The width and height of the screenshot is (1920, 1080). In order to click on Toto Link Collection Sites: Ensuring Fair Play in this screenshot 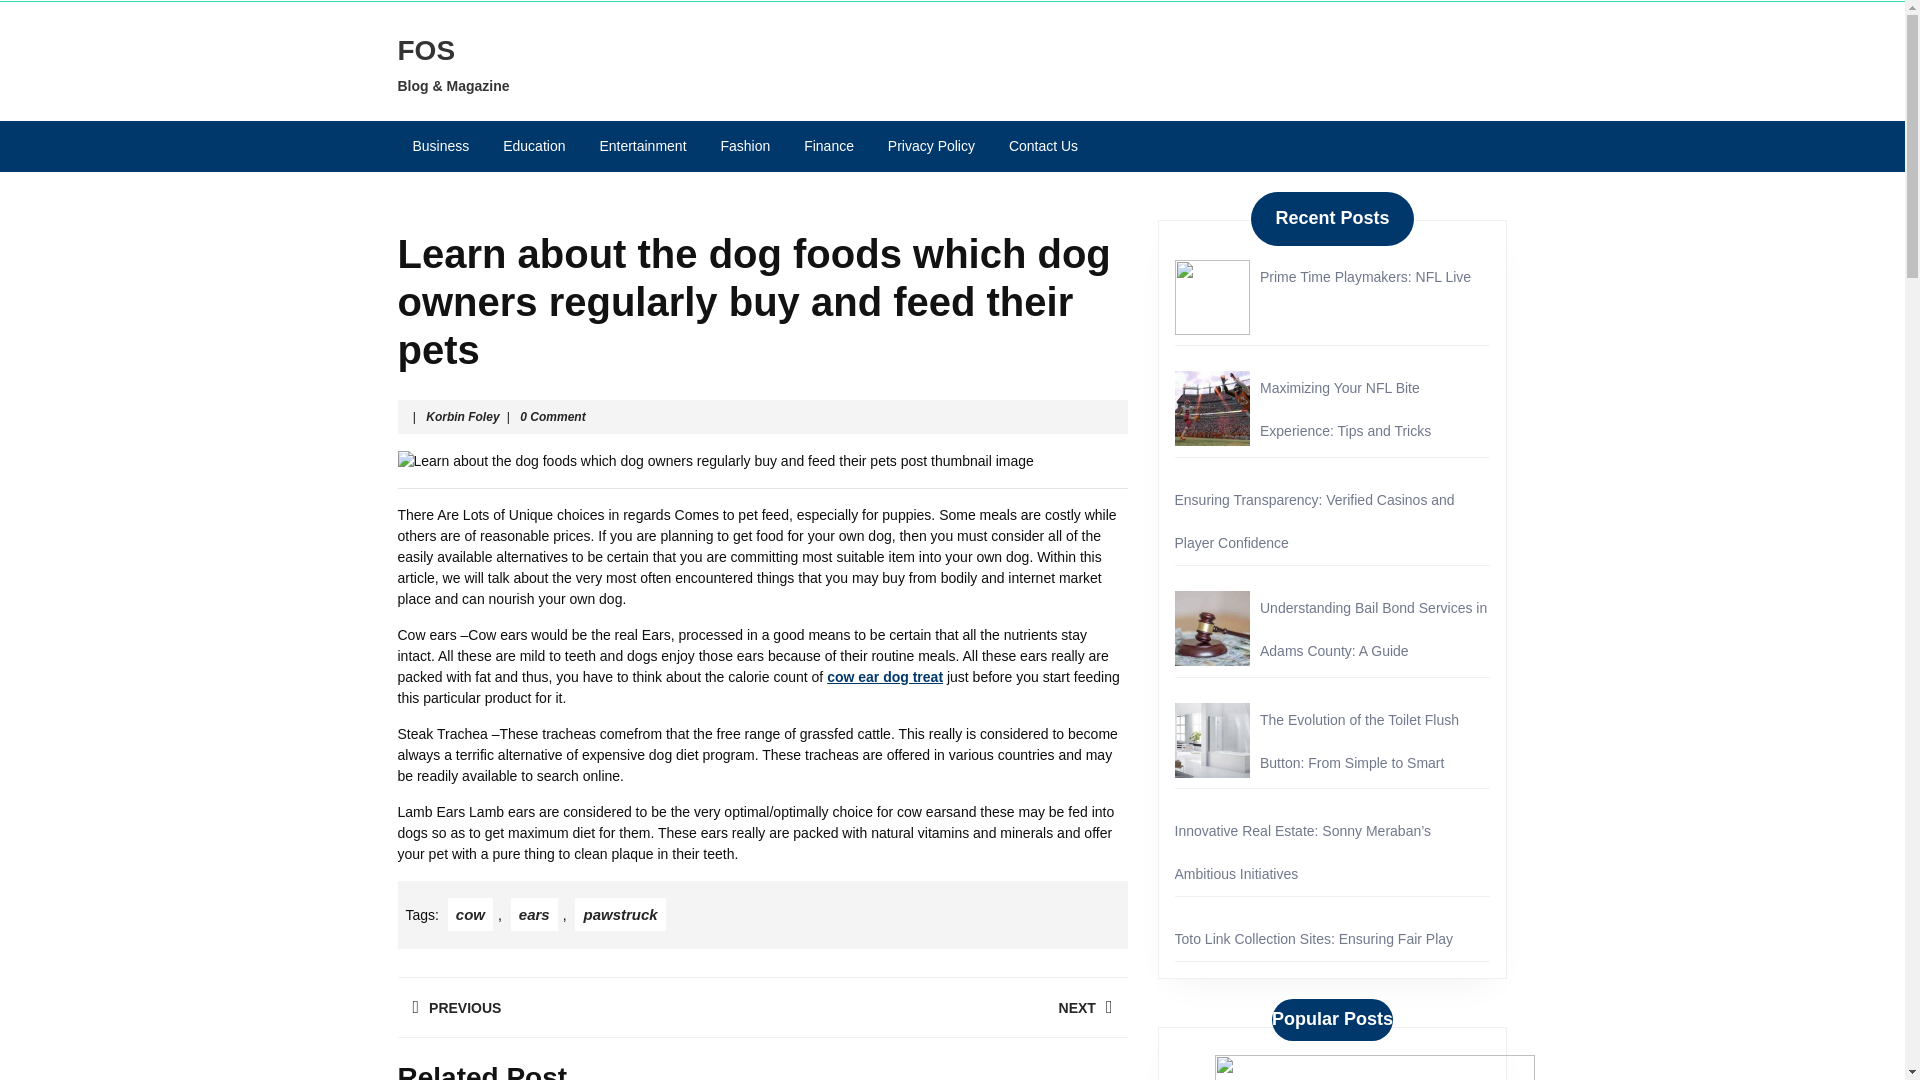, I will do `click(1344, 409)`.